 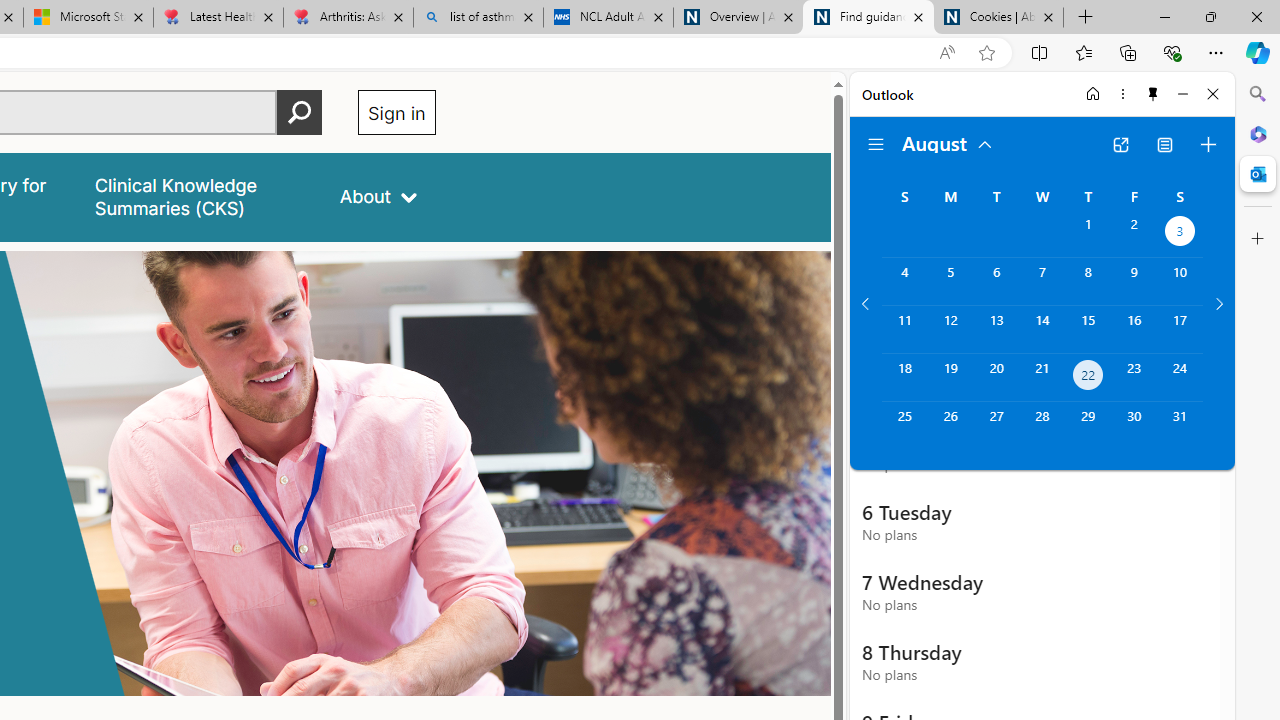 I want to click on Wednesday, August 14, 2024. , so click(x=1042, y=329).